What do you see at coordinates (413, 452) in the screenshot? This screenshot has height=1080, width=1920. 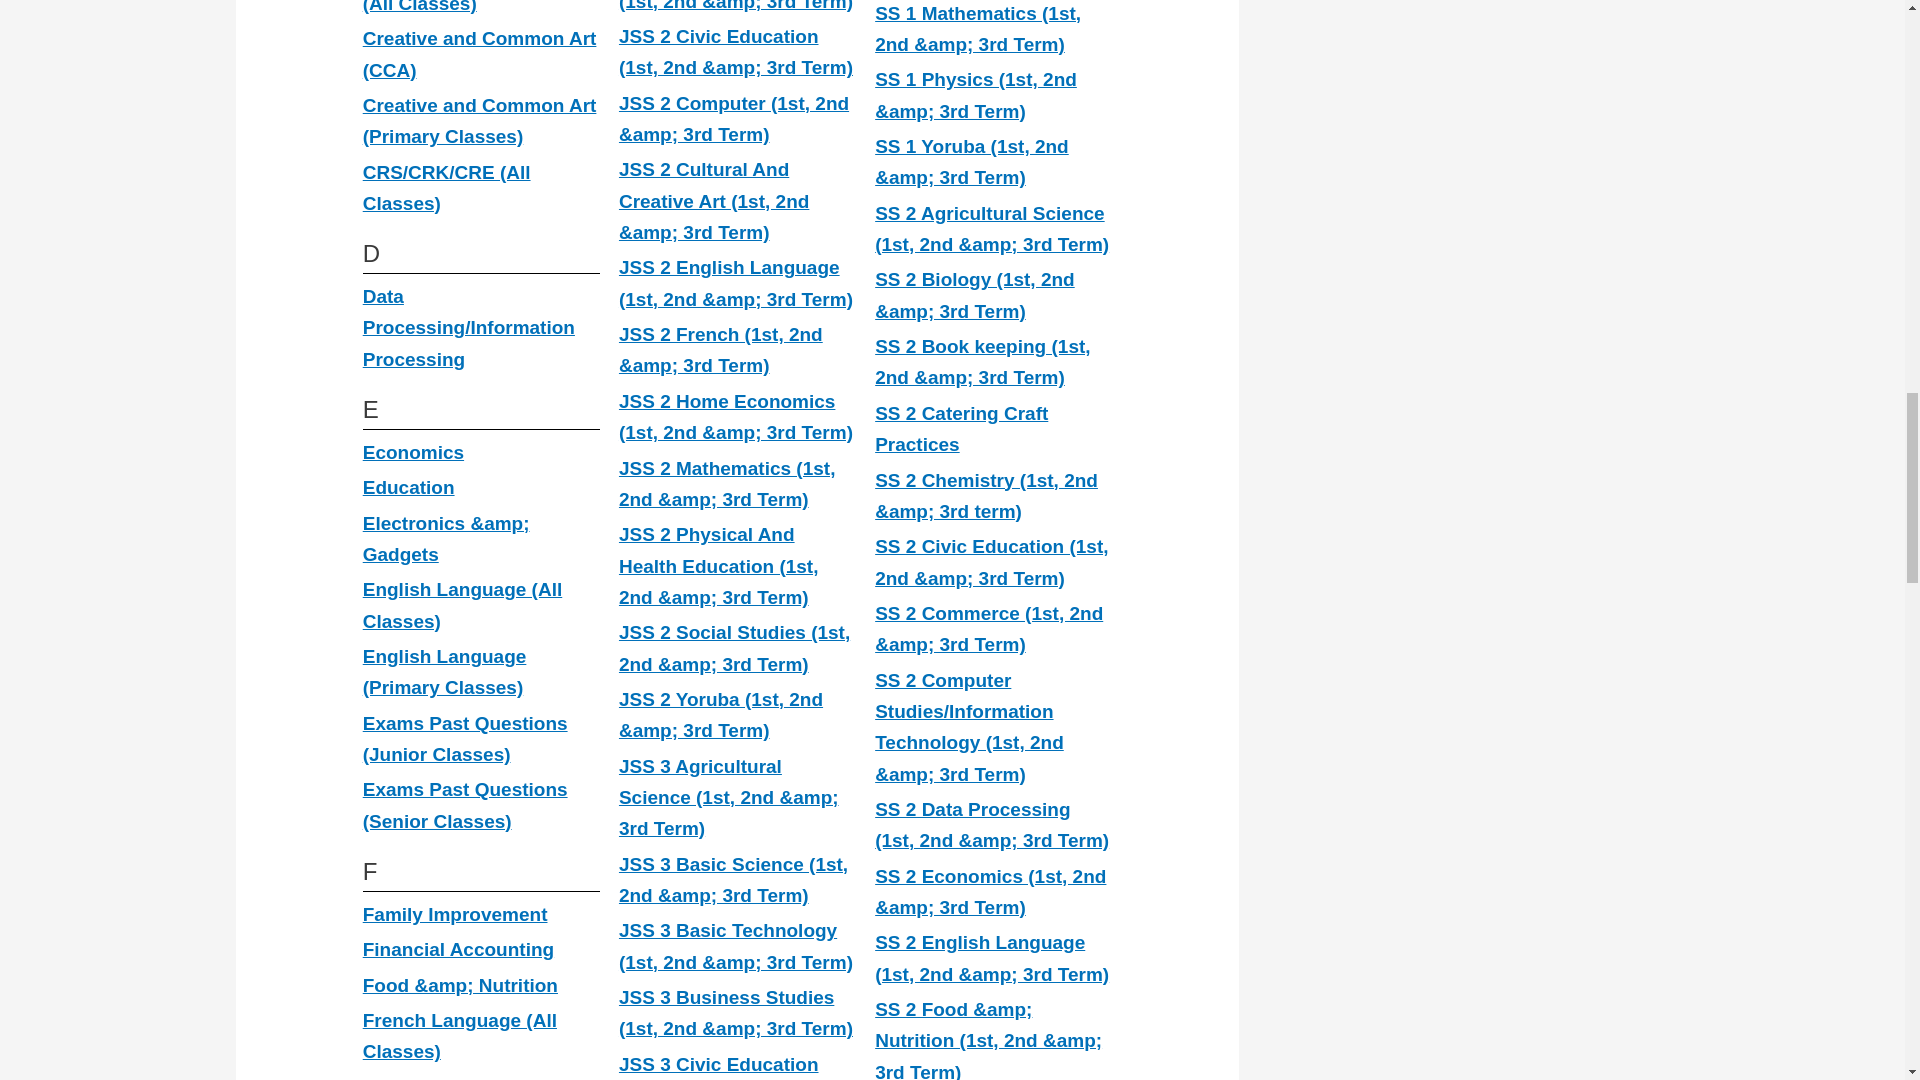 I see `Economics` at bounding box center [413, 452].